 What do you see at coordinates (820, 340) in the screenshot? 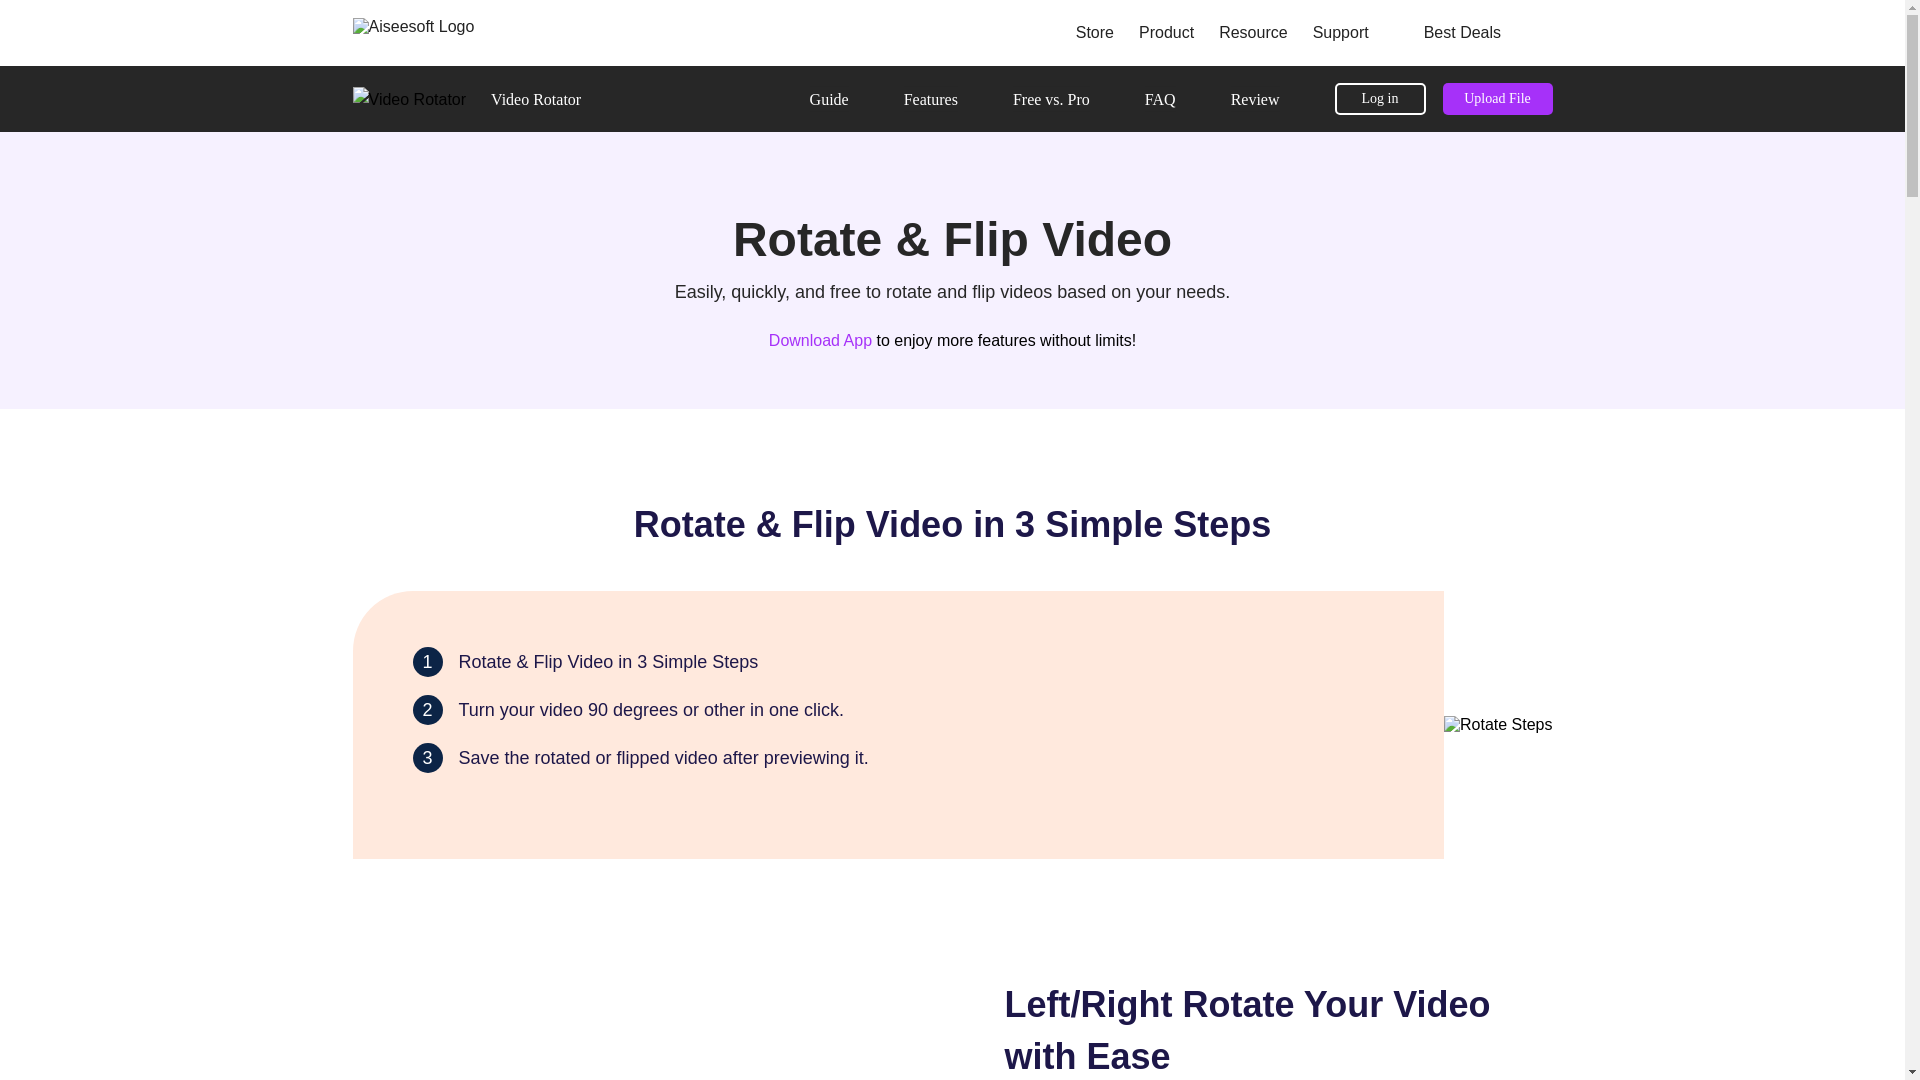
I see `Download App` at bounding box center [820, 340].